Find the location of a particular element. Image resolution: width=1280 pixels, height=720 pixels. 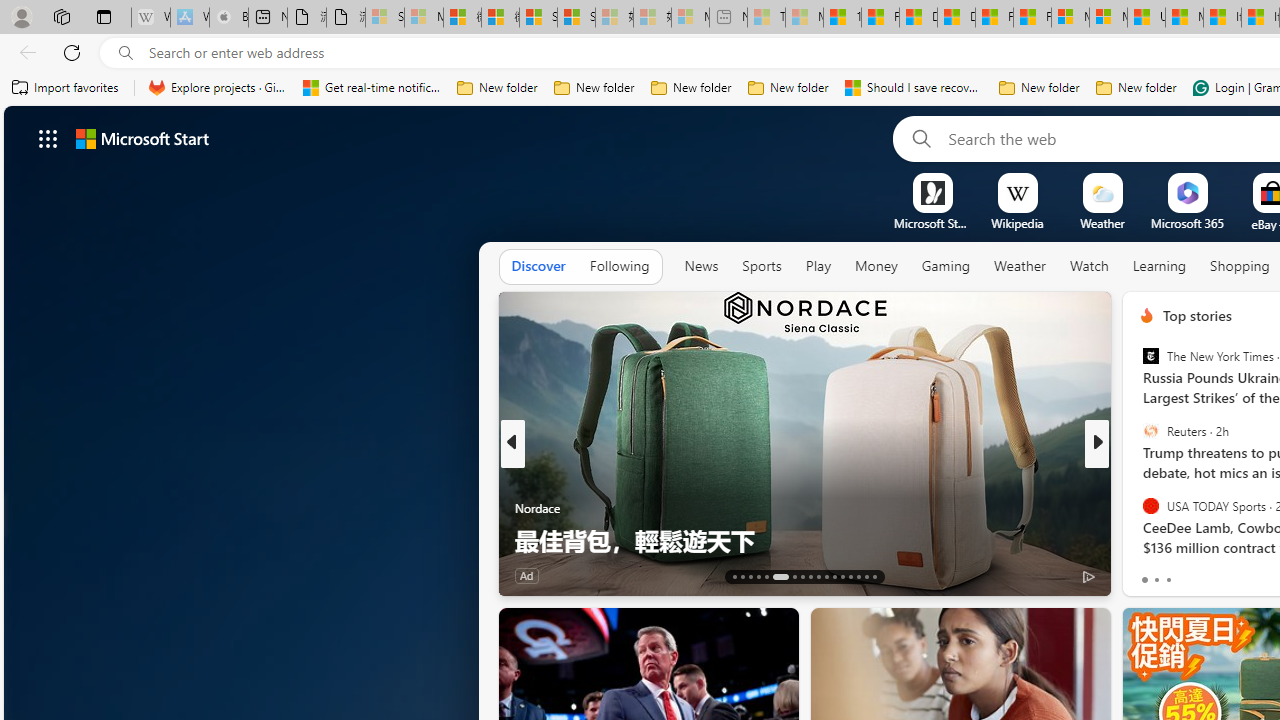

255 Like is located at coordinates (1152, 574).